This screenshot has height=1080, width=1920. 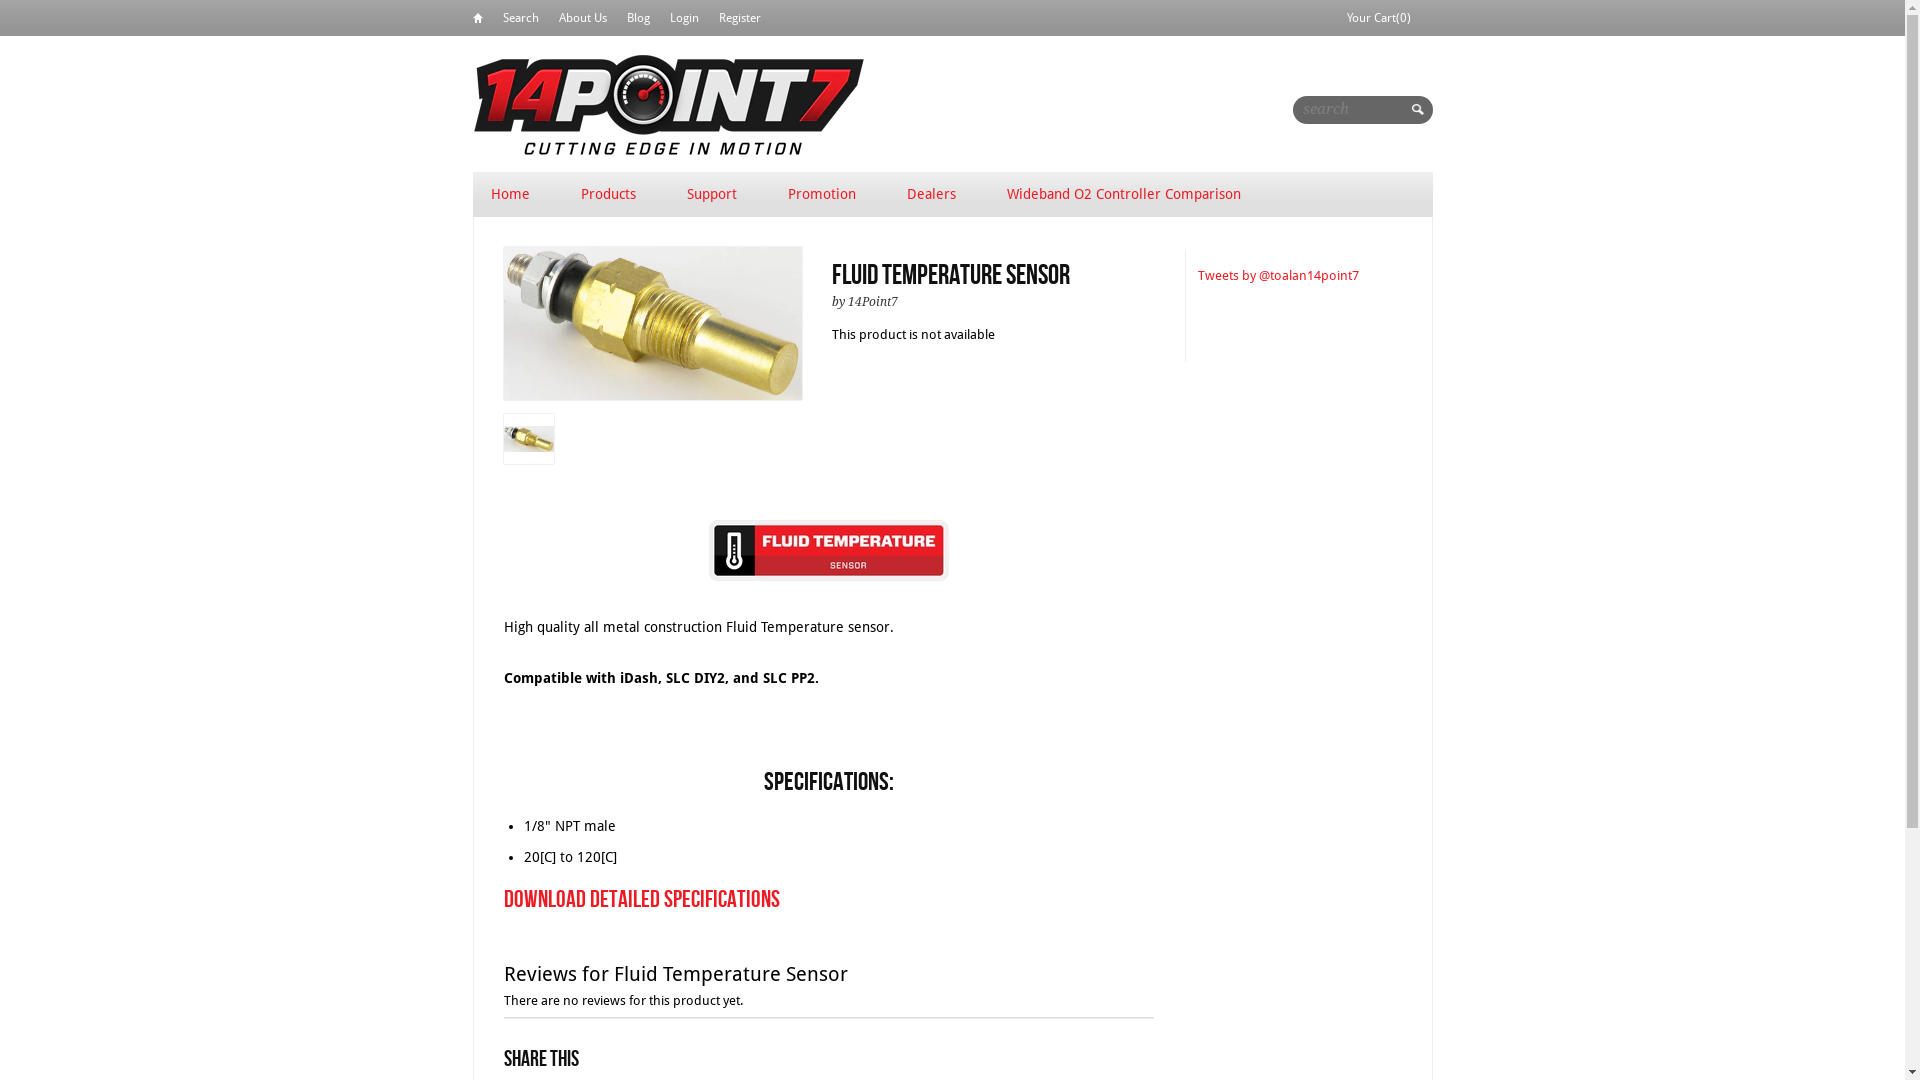 What do you see at coordinates (582, 18) in the screenshot?
I see `About Us` at bounding box center [582, 18].